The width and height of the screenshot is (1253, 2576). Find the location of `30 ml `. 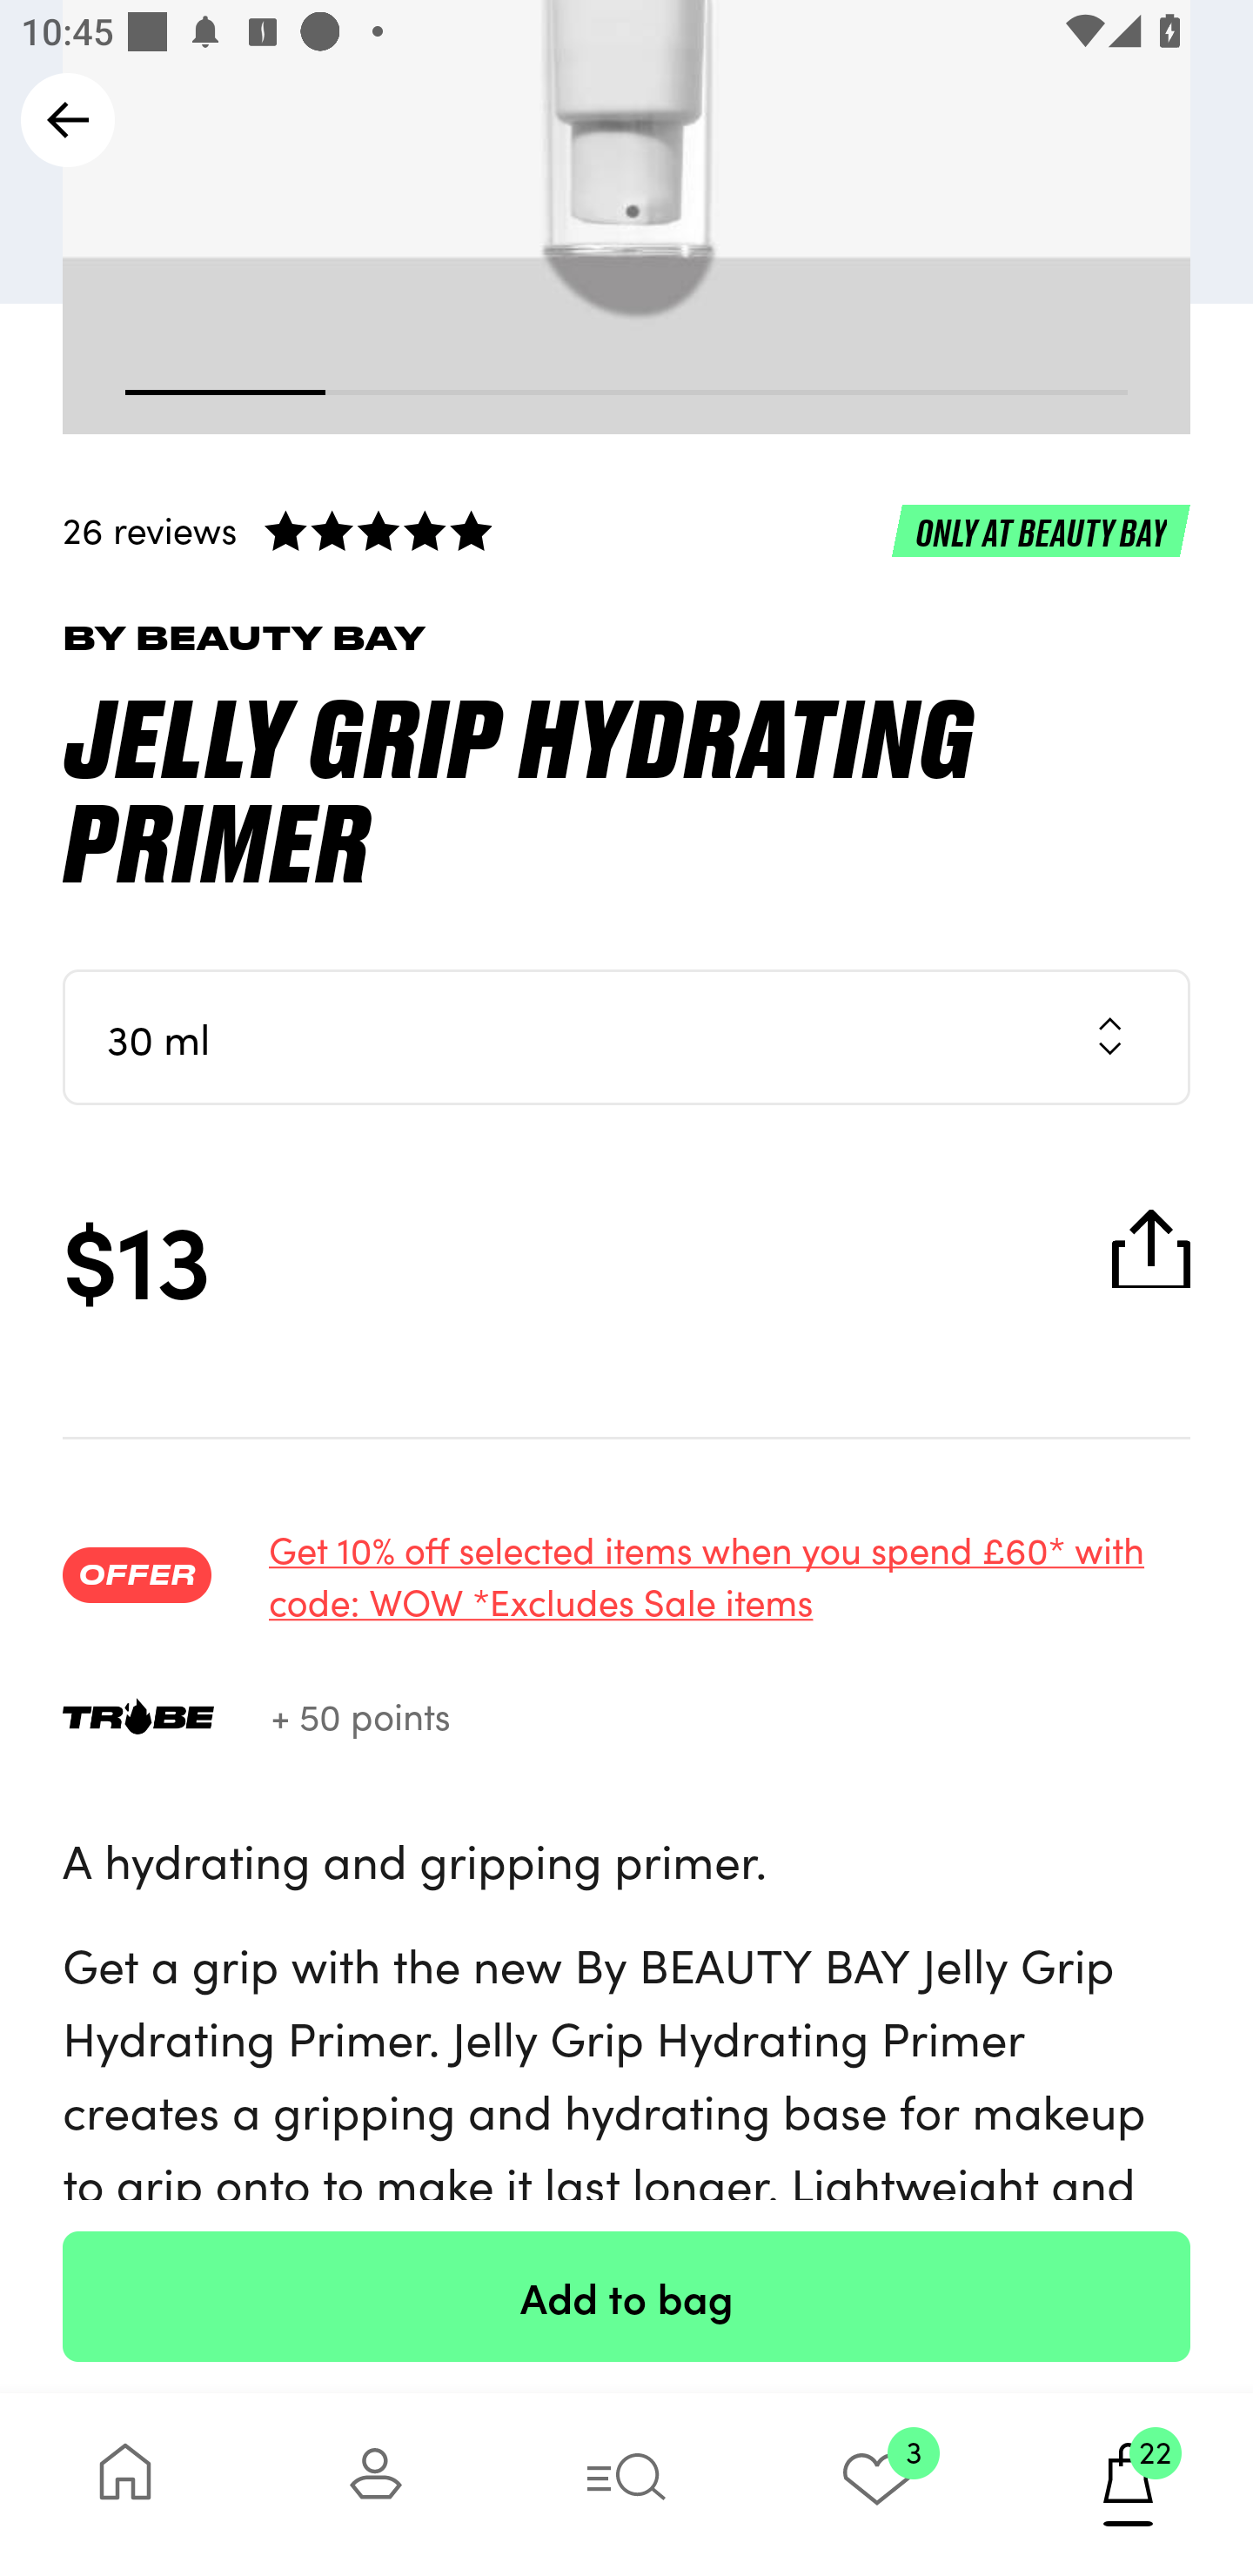

30 ml  is located at coordinates (626, 1036).